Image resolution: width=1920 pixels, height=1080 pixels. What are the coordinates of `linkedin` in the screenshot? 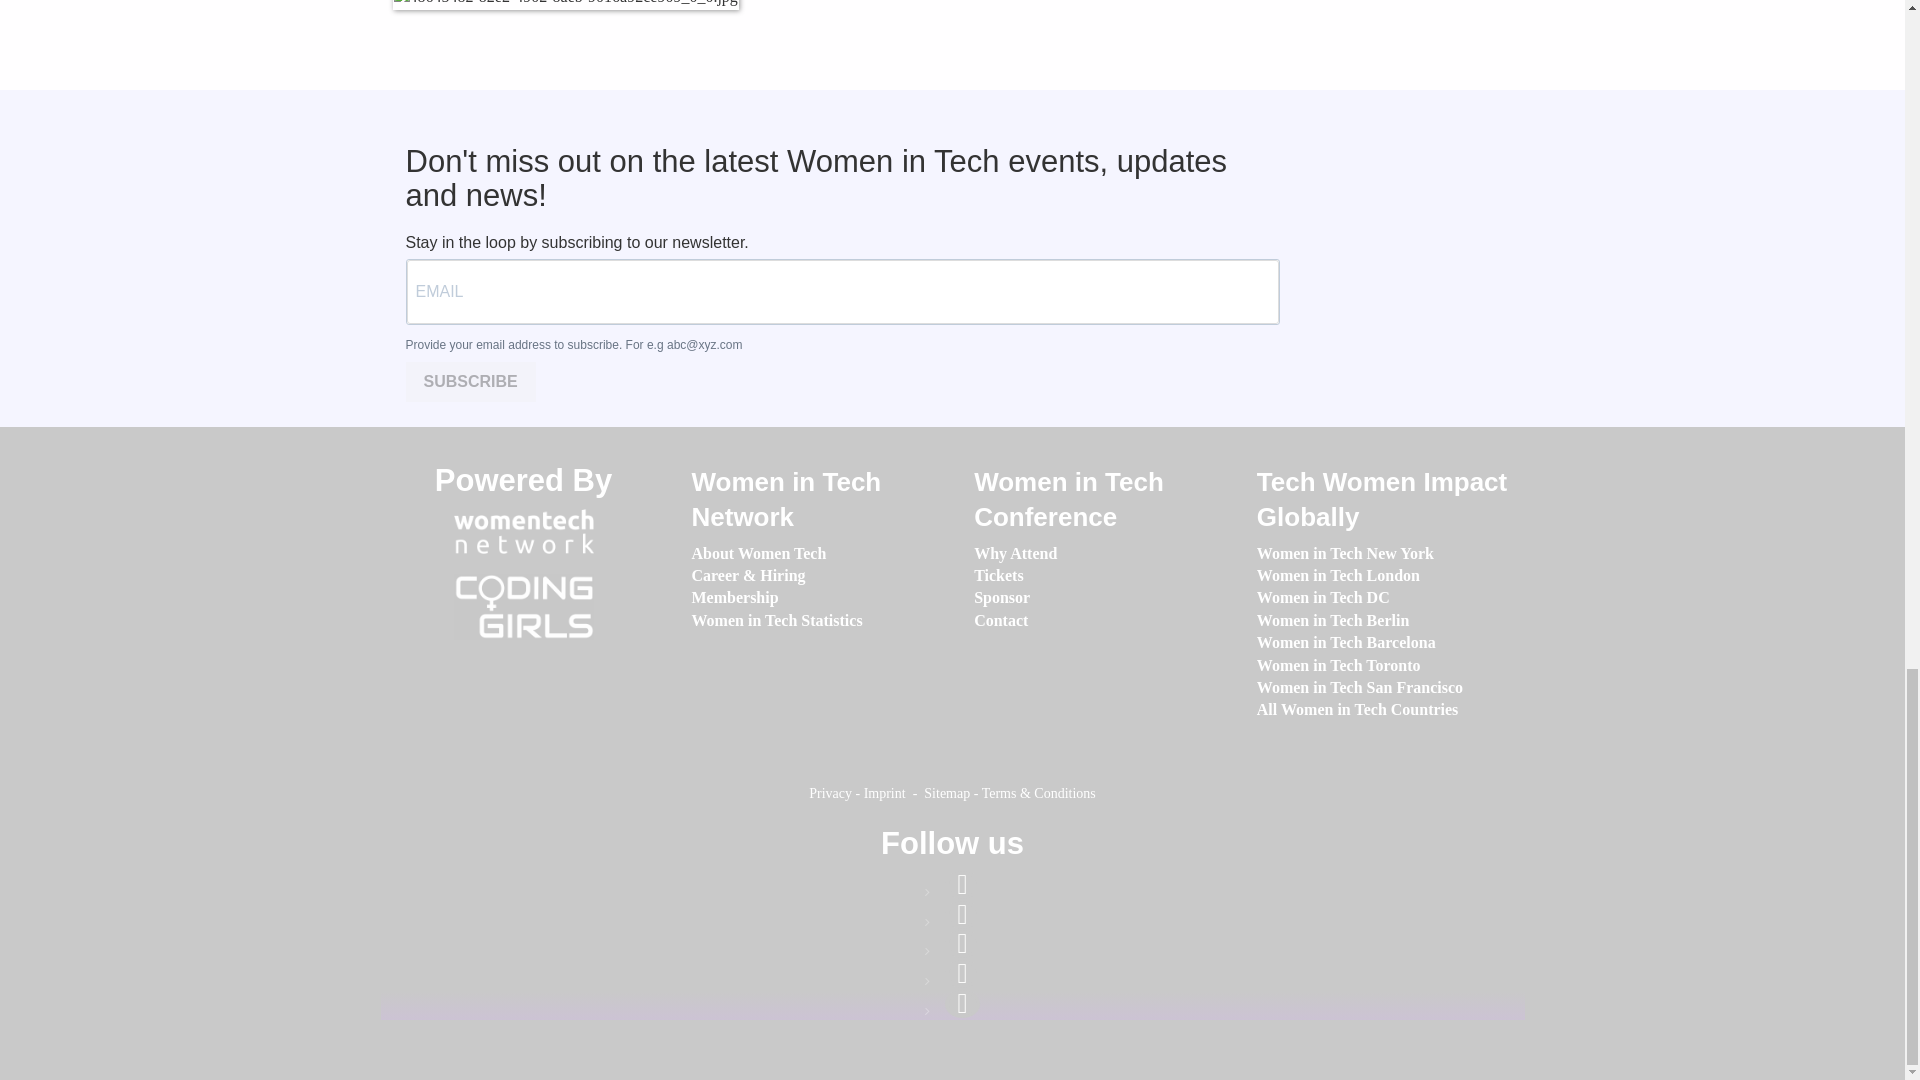 It's located at (962, 914).